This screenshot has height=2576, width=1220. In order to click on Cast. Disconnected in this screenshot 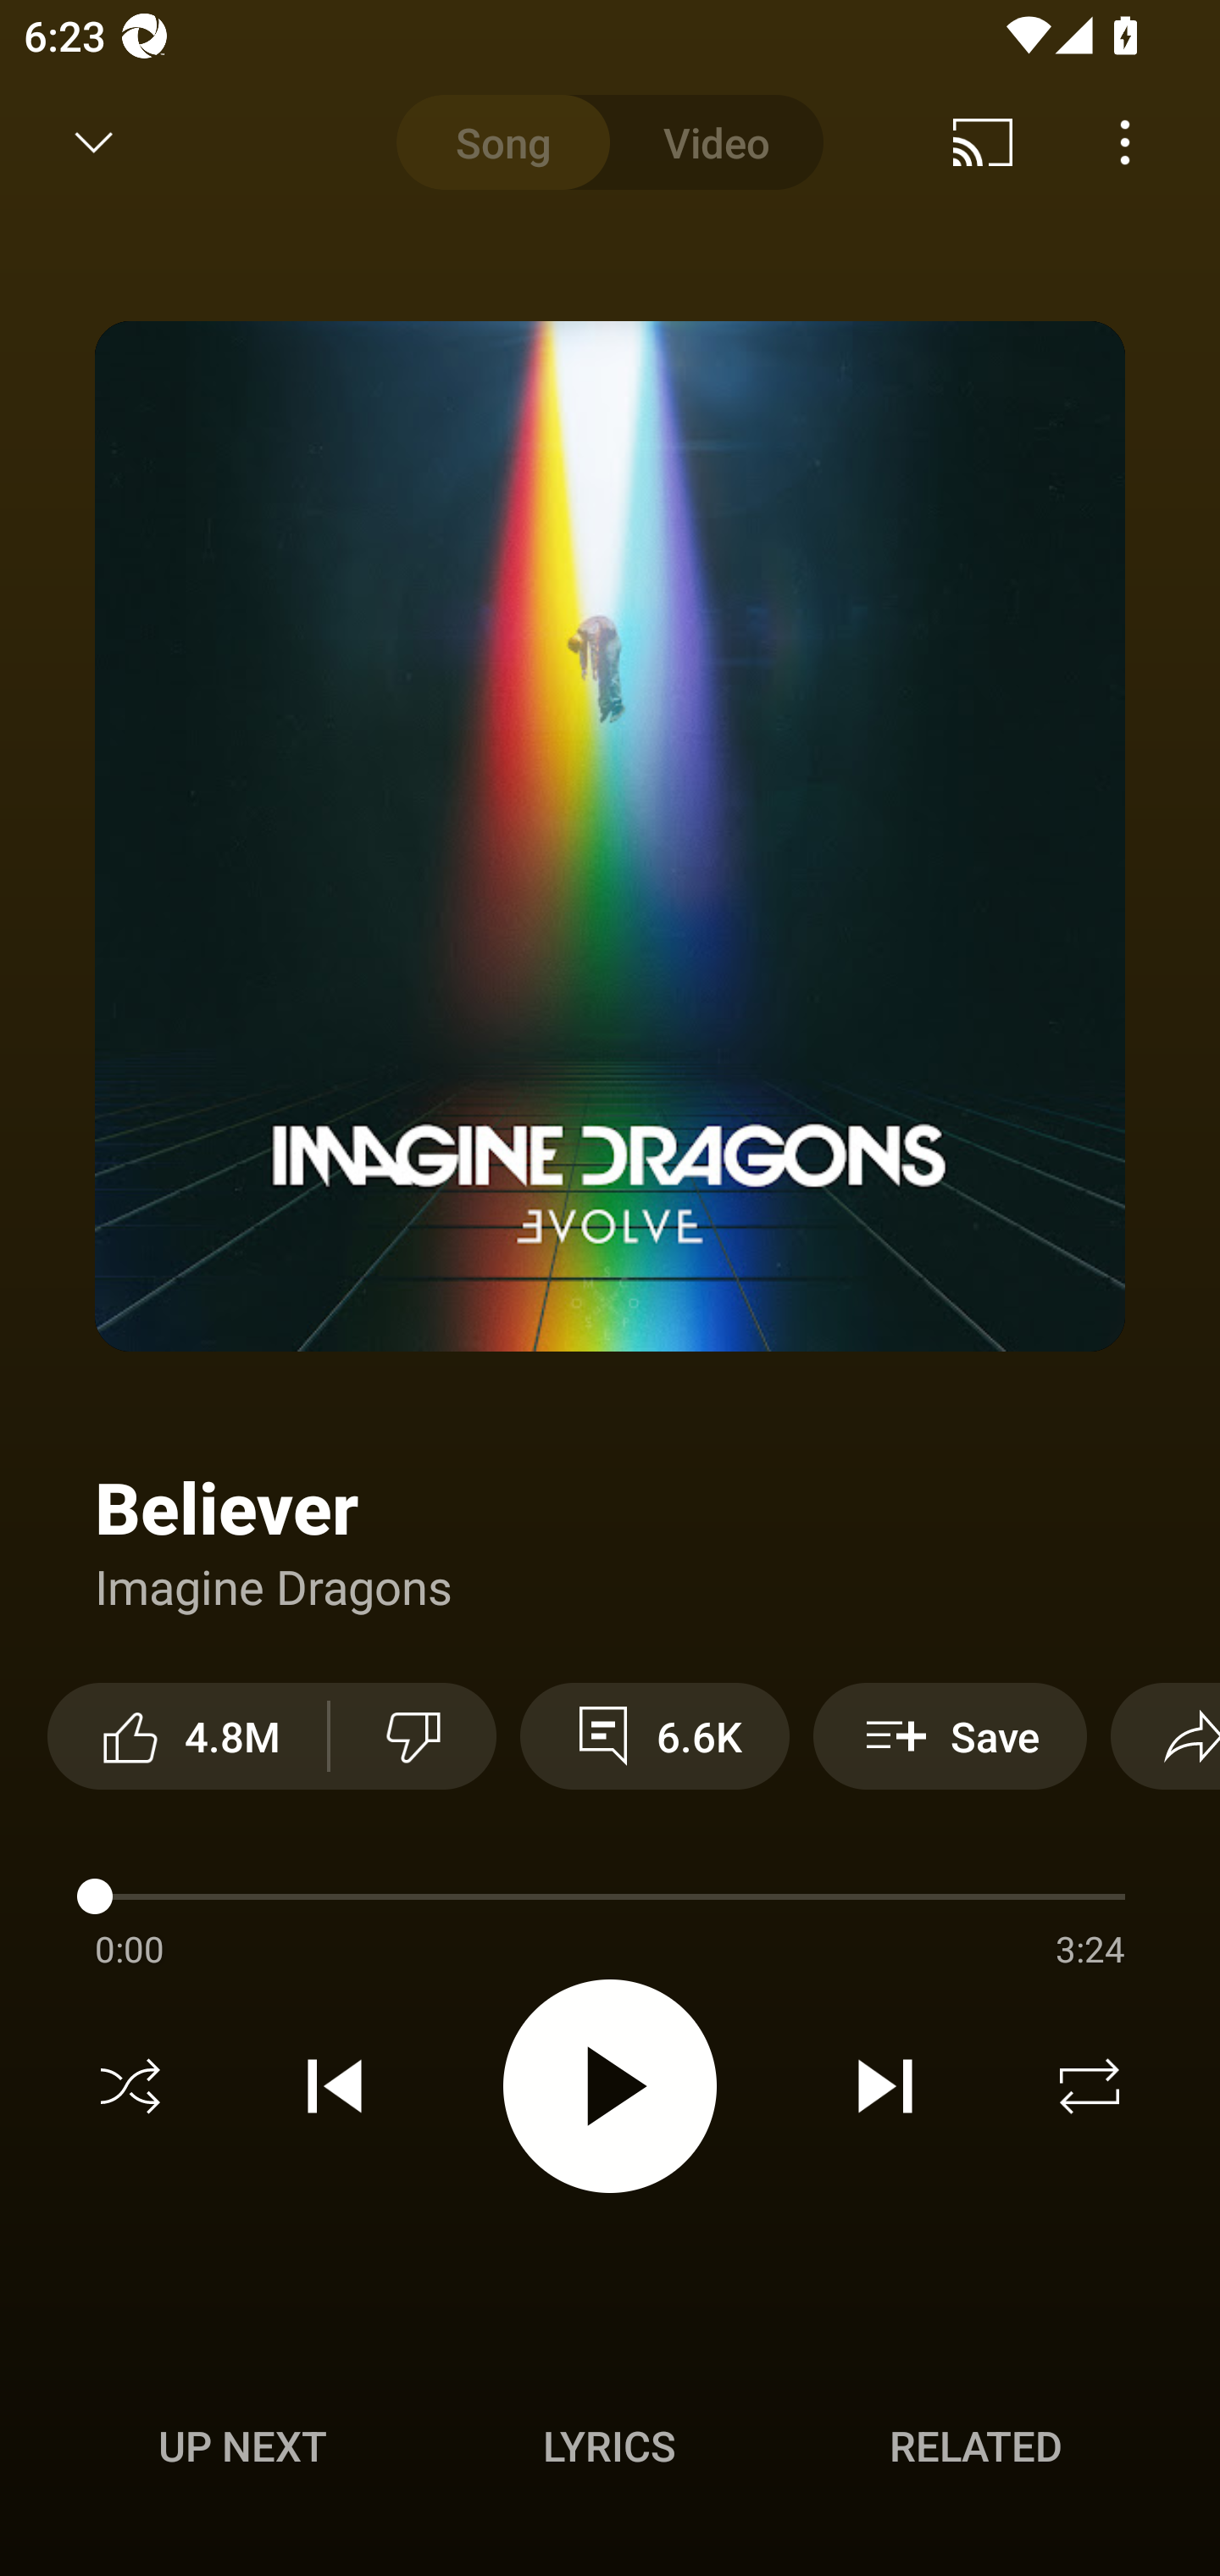, I will do `click(983, 142)`.